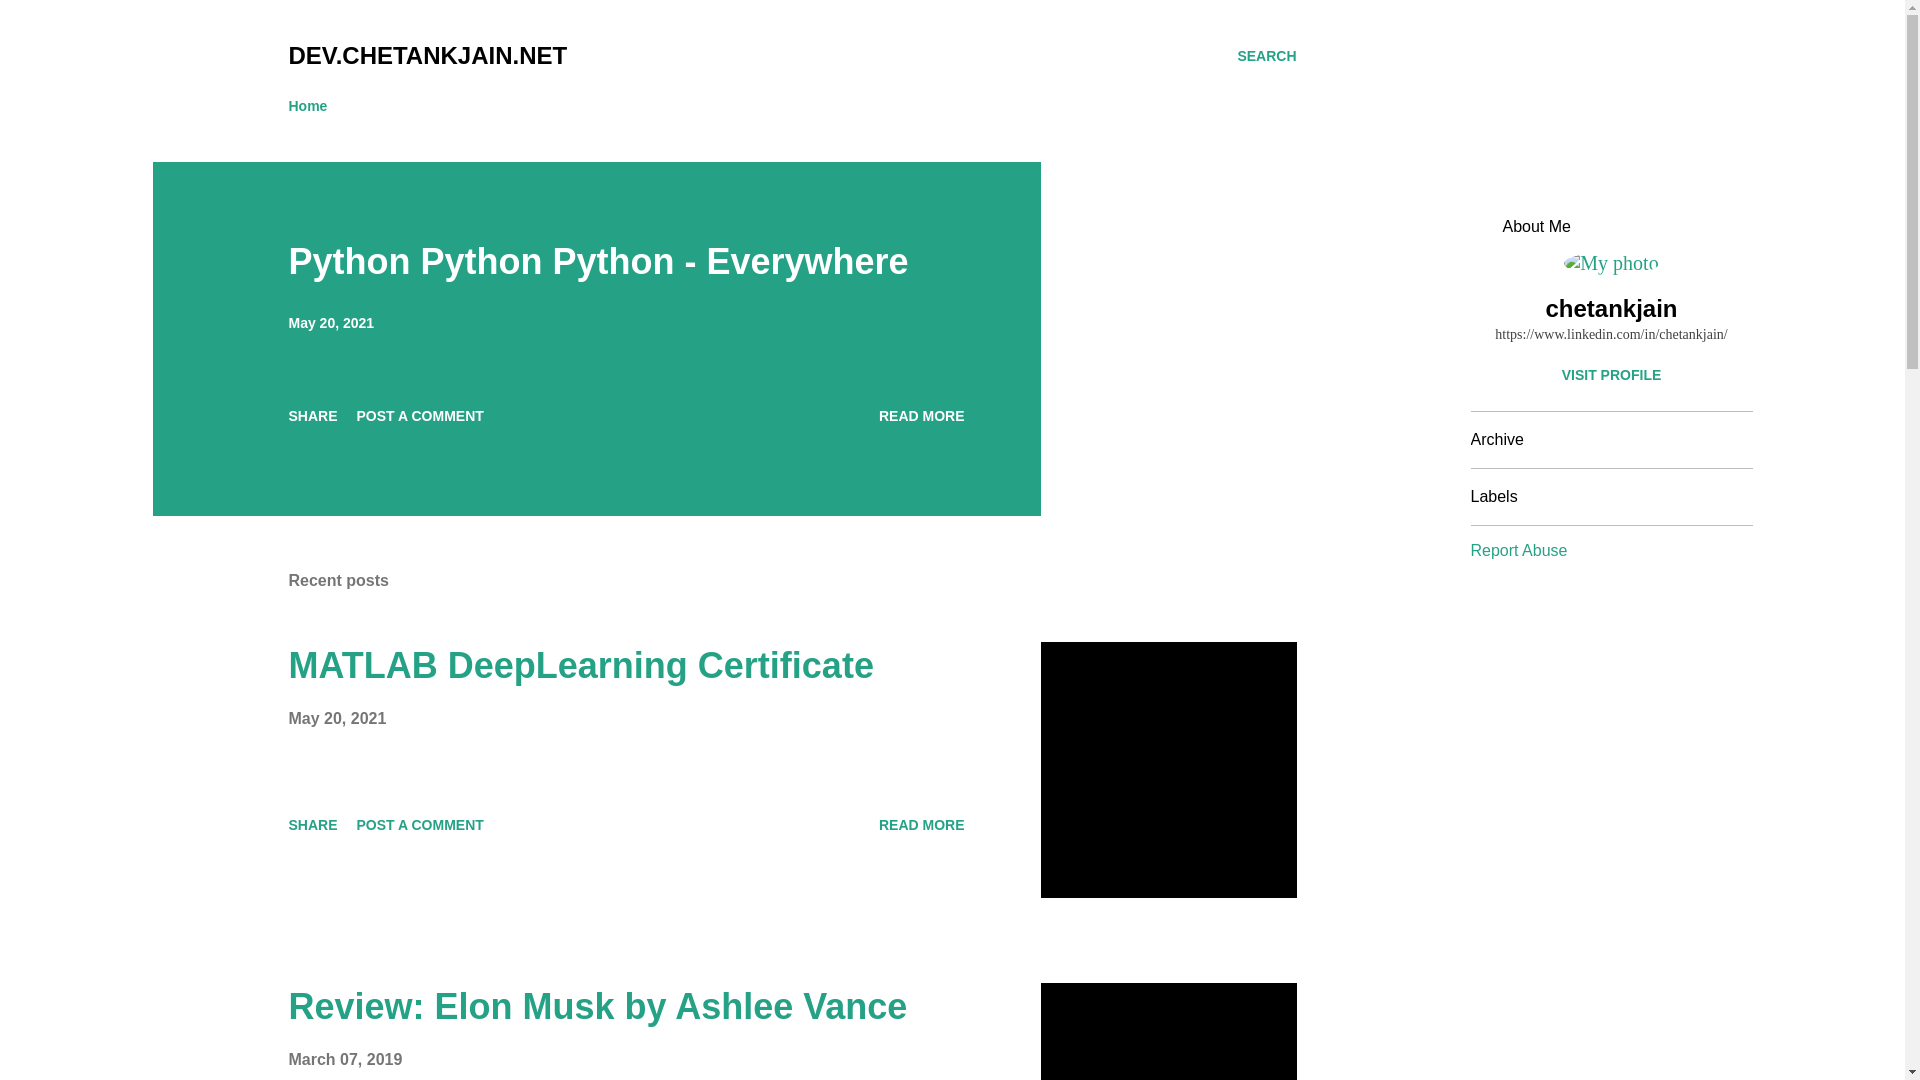  I want to click on permanent link, so click(336, 718).